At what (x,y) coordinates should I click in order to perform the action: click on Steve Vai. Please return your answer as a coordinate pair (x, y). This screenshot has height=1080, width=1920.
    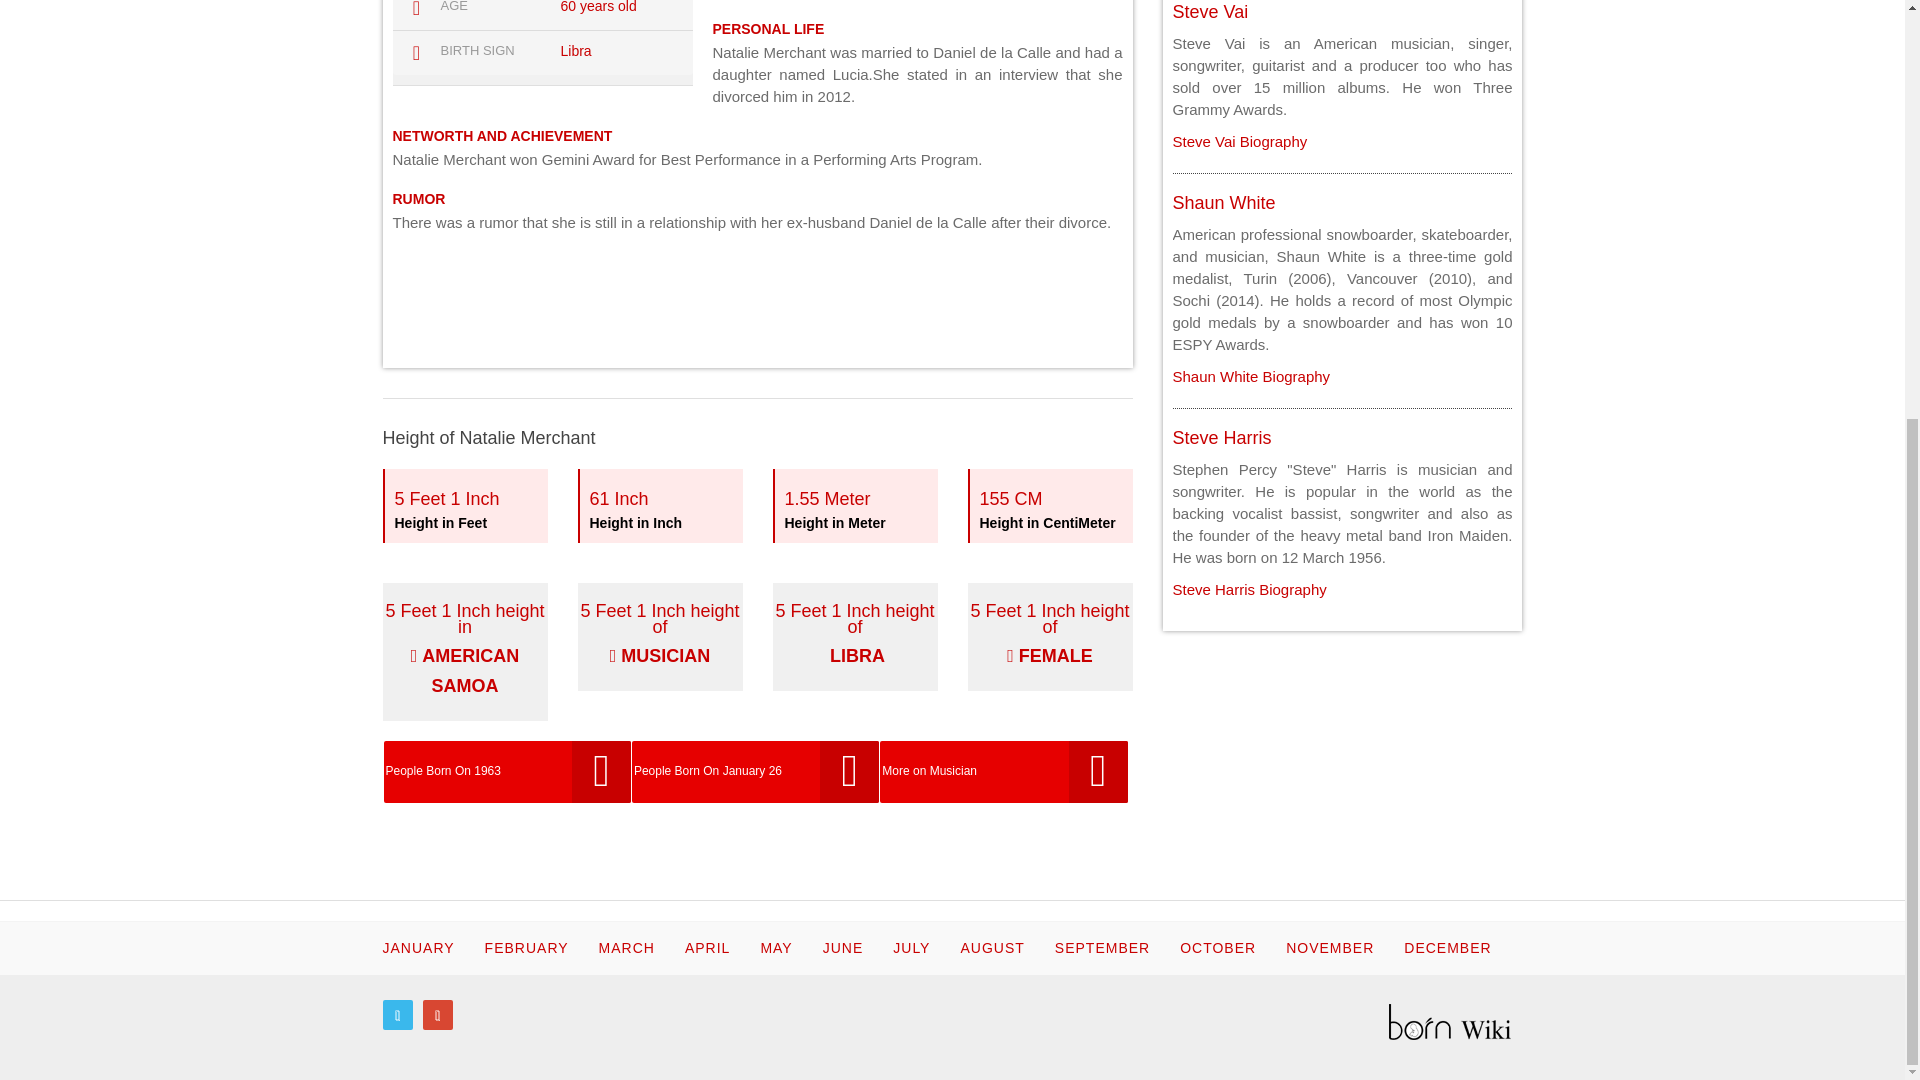
    Looking at the image, I should click on (1210, 12).